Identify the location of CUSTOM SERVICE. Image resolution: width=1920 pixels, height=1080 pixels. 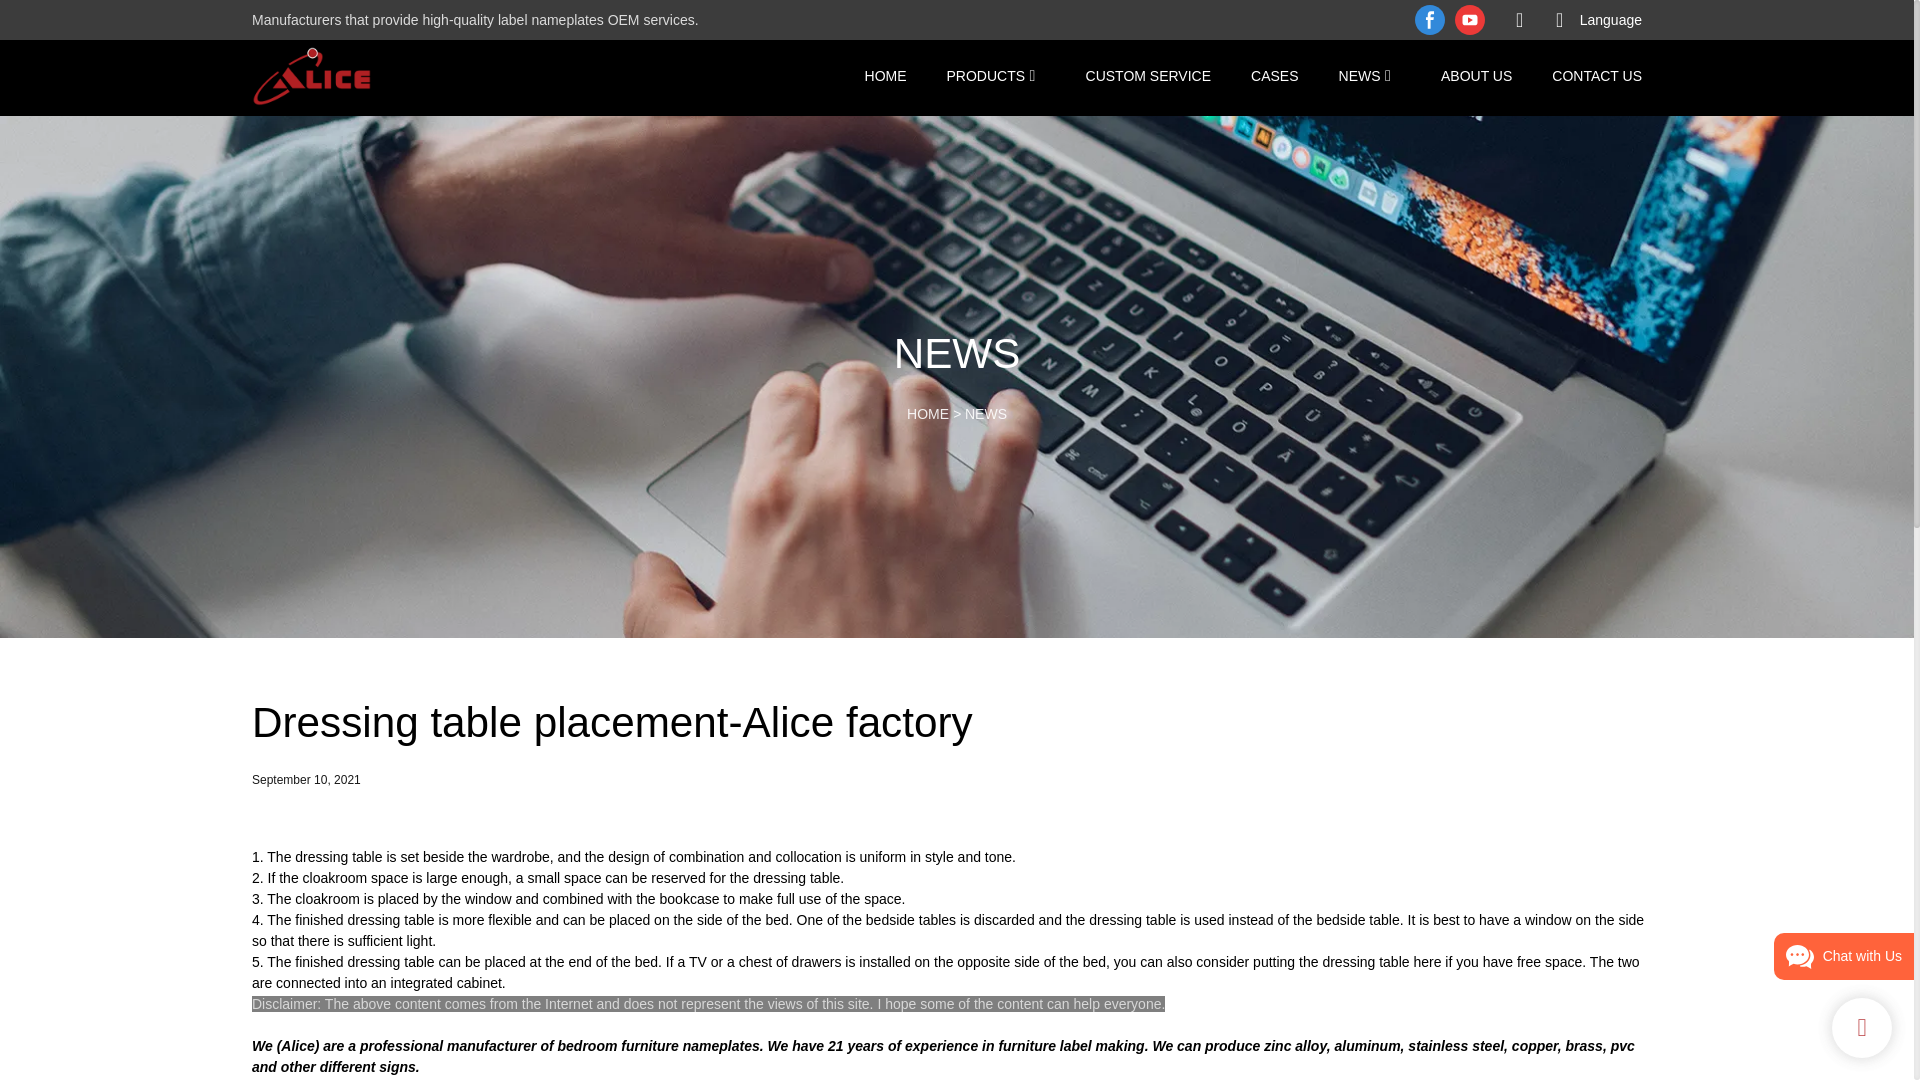
(1148, 75).